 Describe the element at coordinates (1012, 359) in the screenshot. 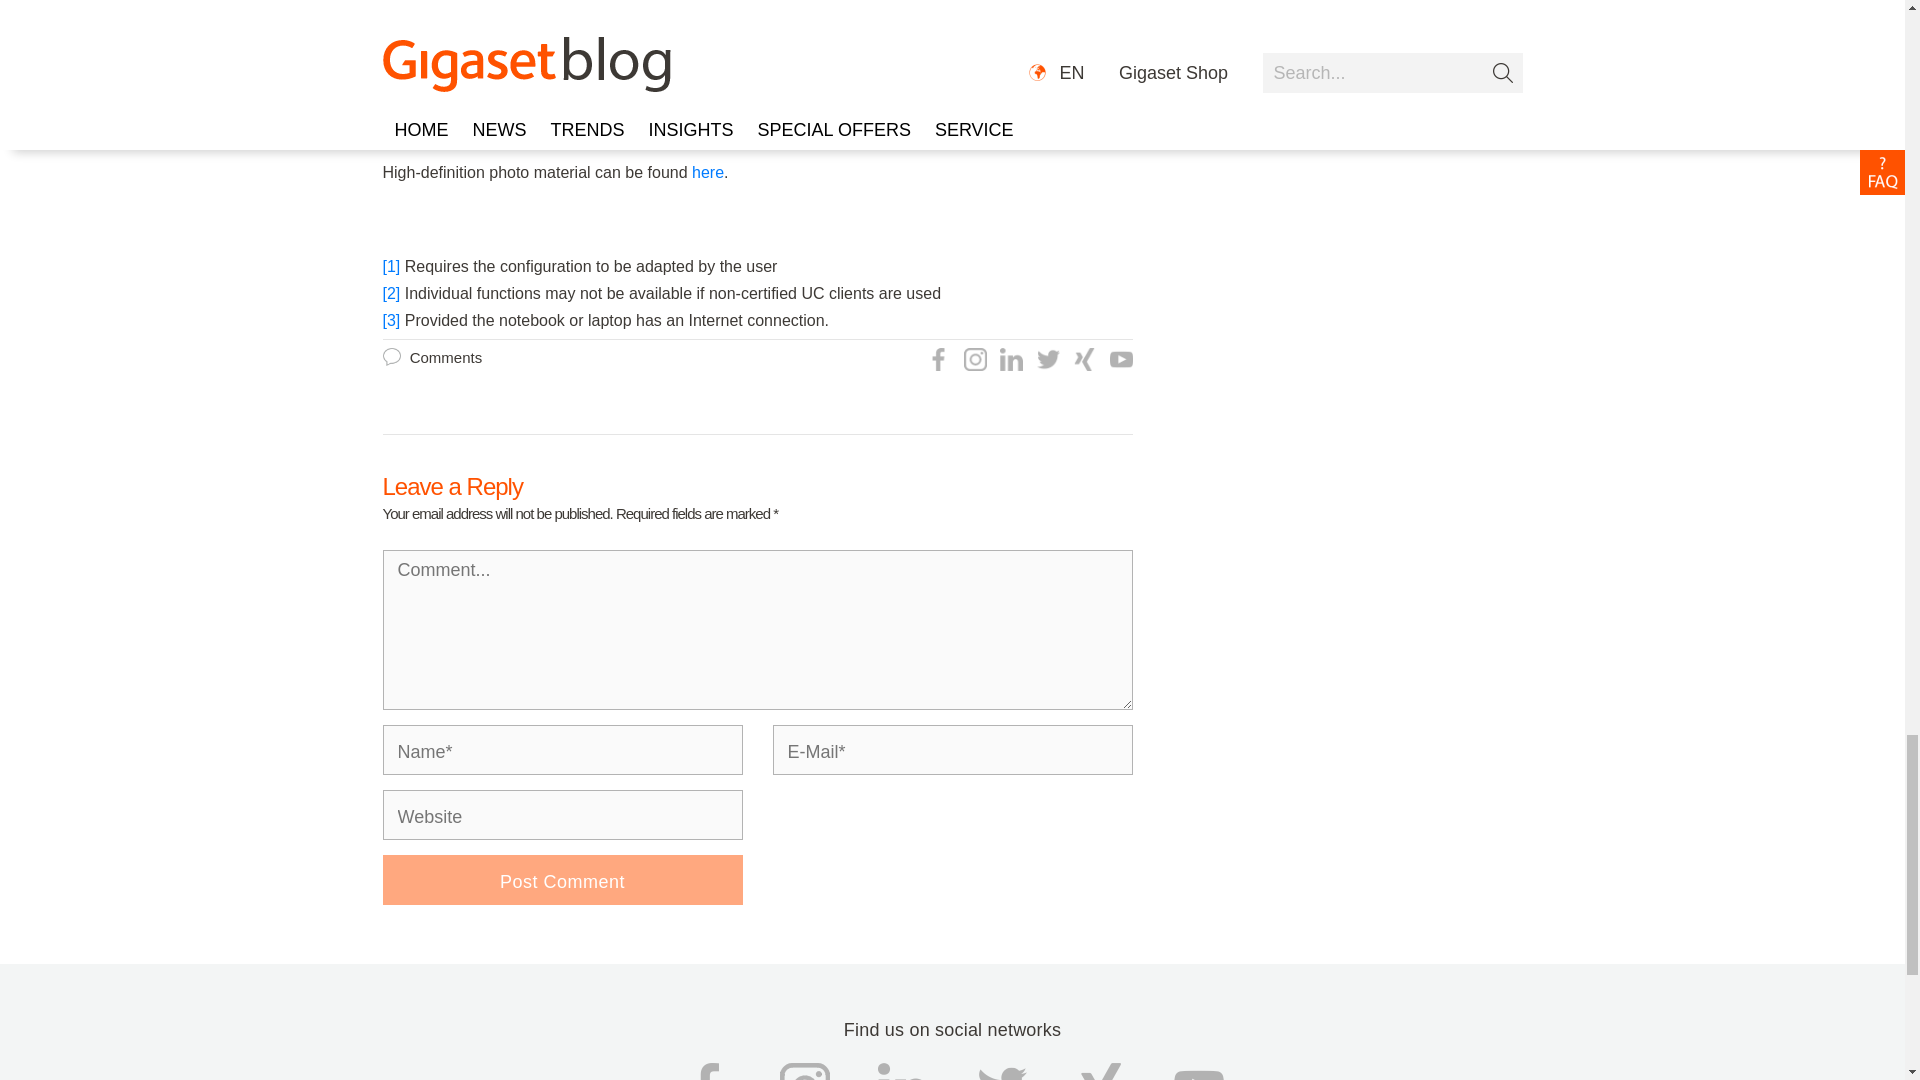

I see `Share on Linked` at that location.